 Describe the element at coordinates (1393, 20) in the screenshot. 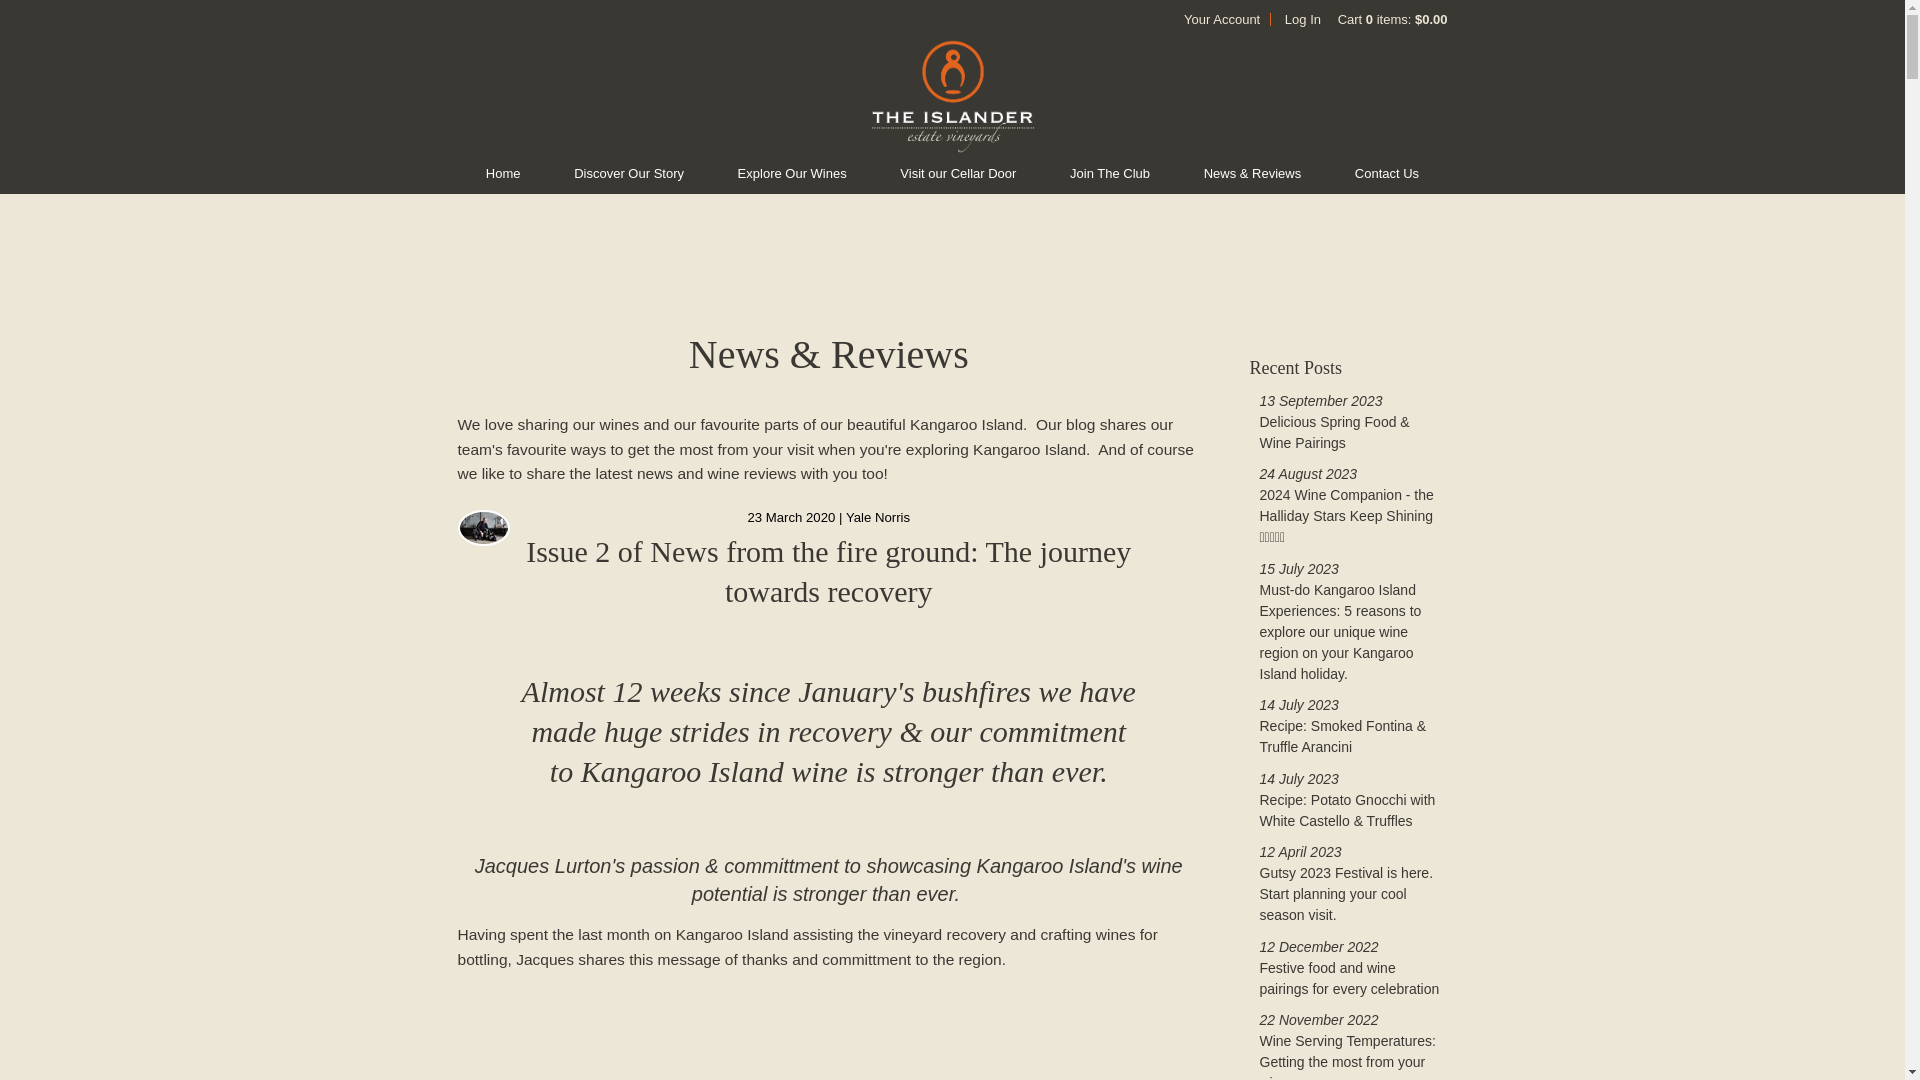

I see `Cart 0 items: $0.00` at that location.